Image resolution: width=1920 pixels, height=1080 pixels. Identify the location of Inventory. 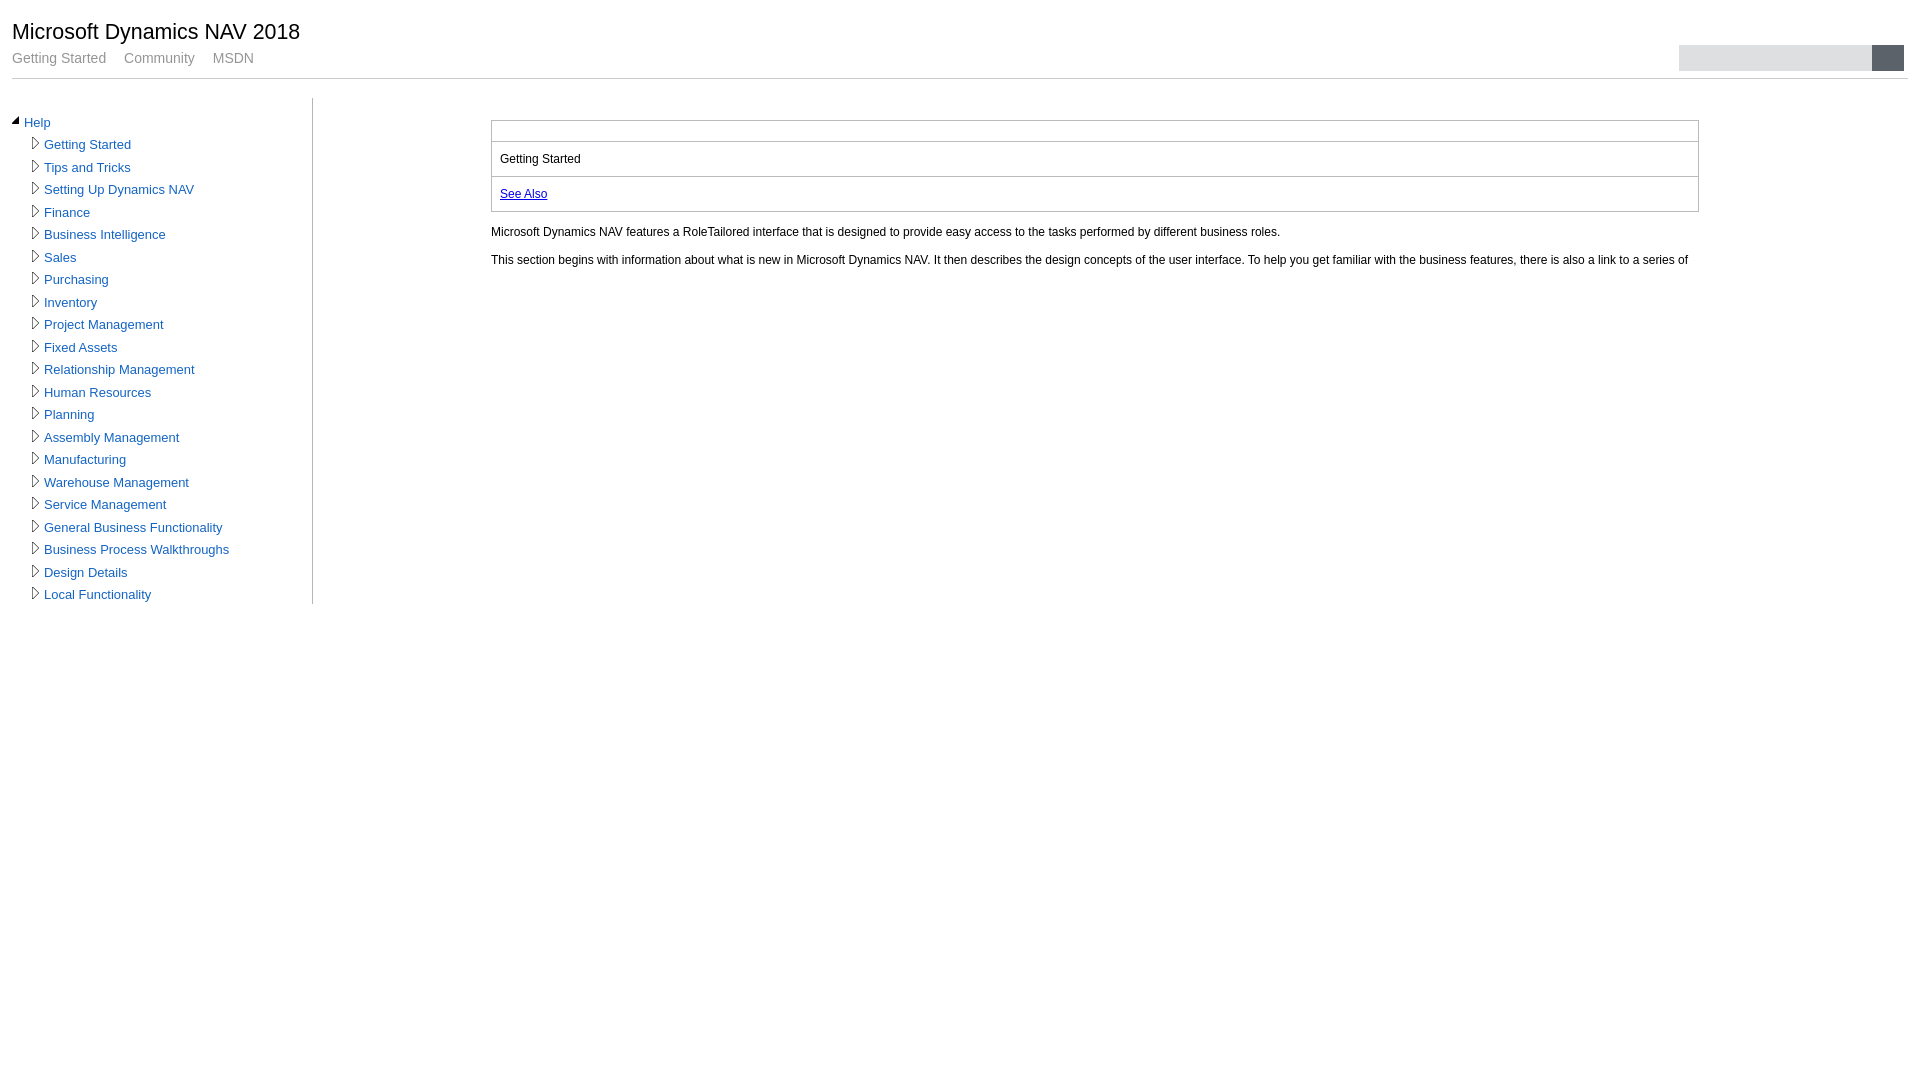
(70, 302).